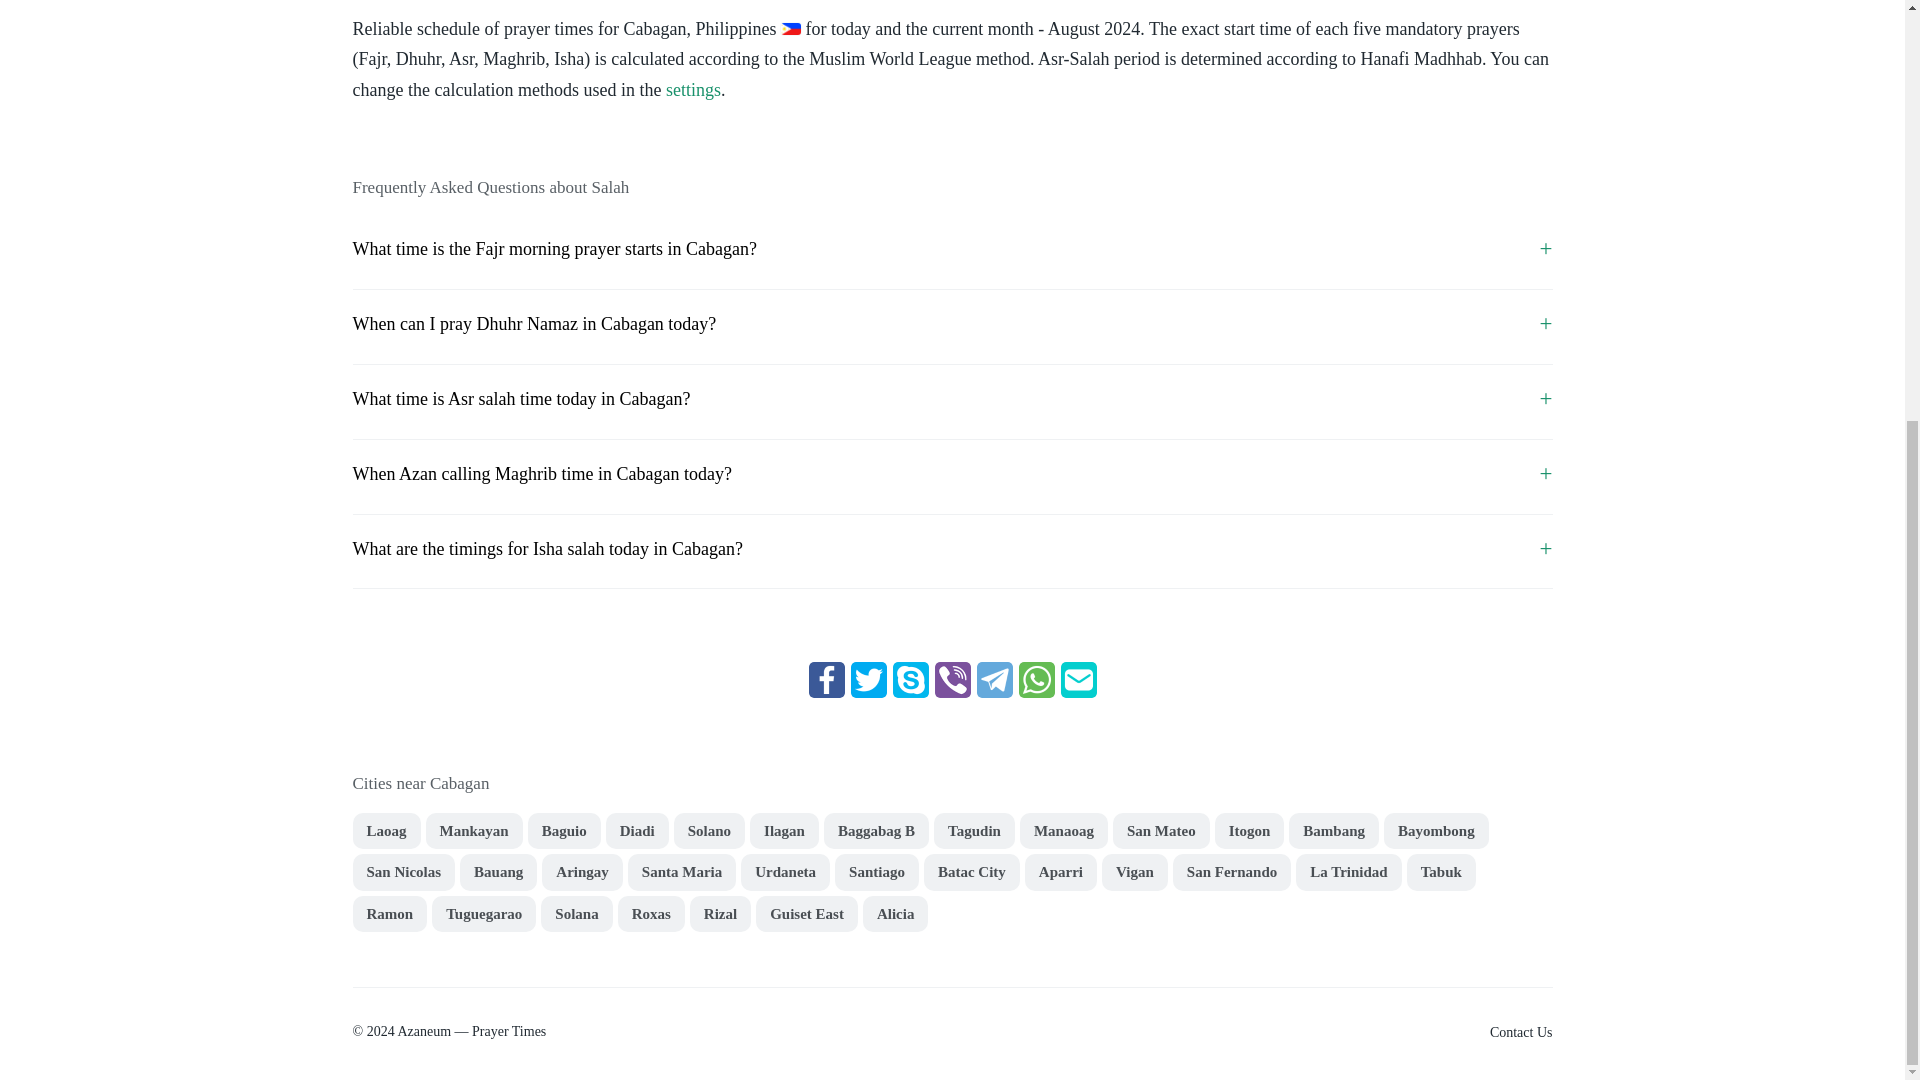 This screenshot has width=1920, height=1080. Describe the element at coordinates (910, 680) in the screenshot. I see `Skype` at that location.